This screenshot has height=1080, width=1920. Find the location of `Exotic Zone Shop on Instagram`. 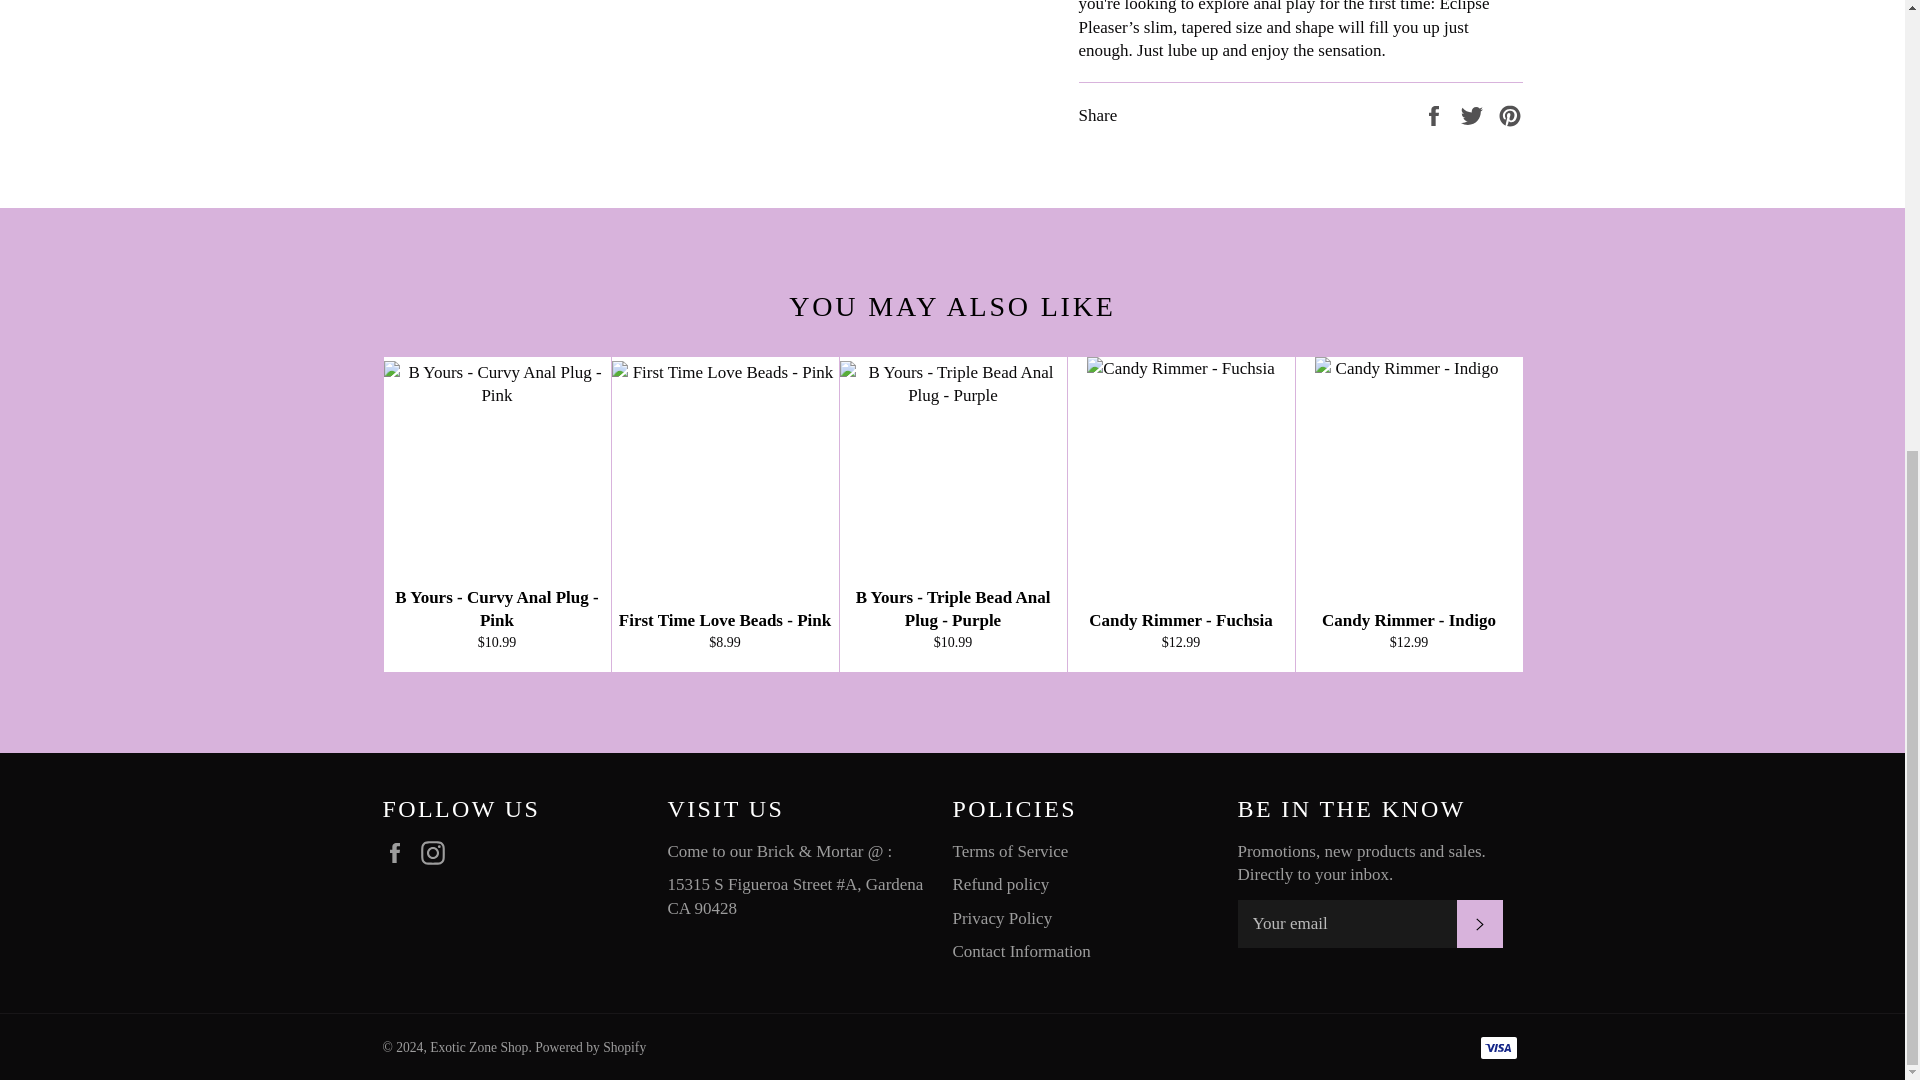

Exotic Zone Shop on Instagram is located at coordinates (438, 852).